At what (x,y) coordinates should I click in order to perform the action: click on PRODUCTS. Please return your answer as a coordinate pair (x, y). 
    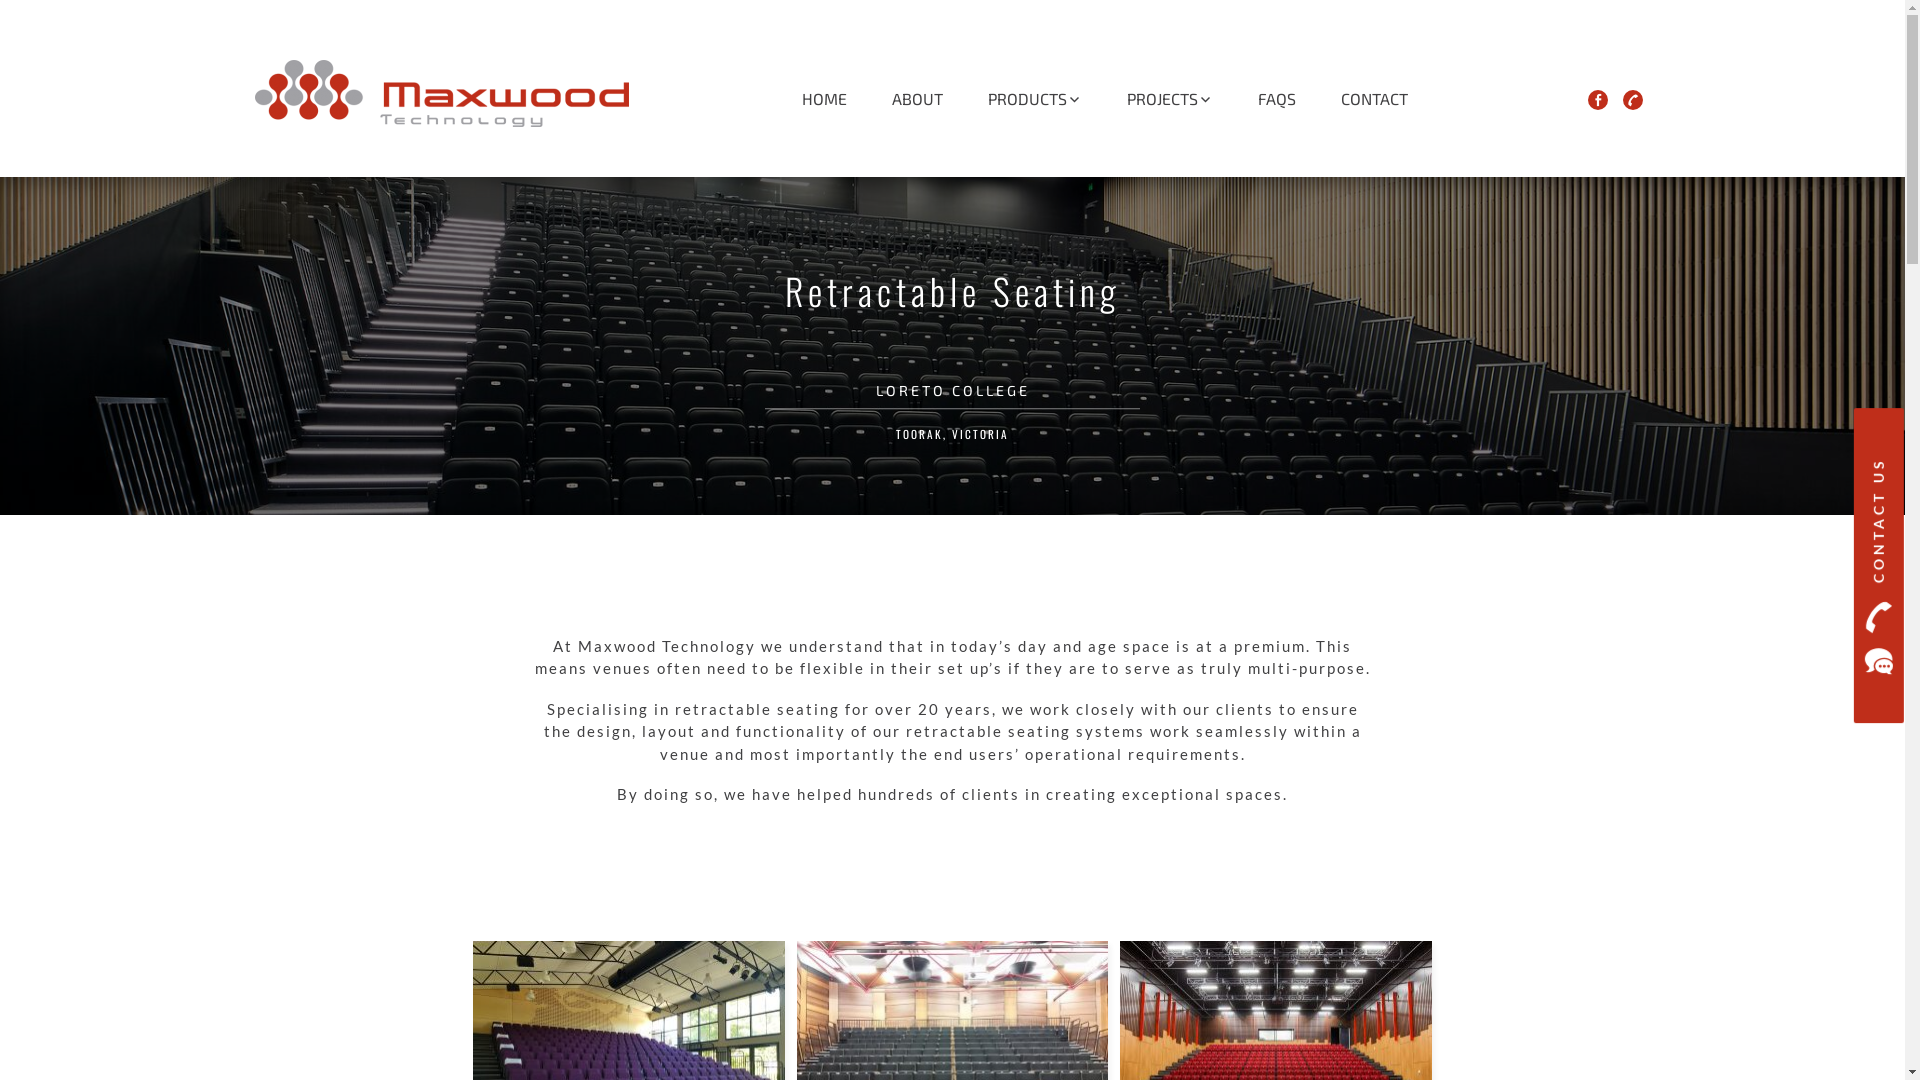
    Looking at the image, I should click on (1034, 99).